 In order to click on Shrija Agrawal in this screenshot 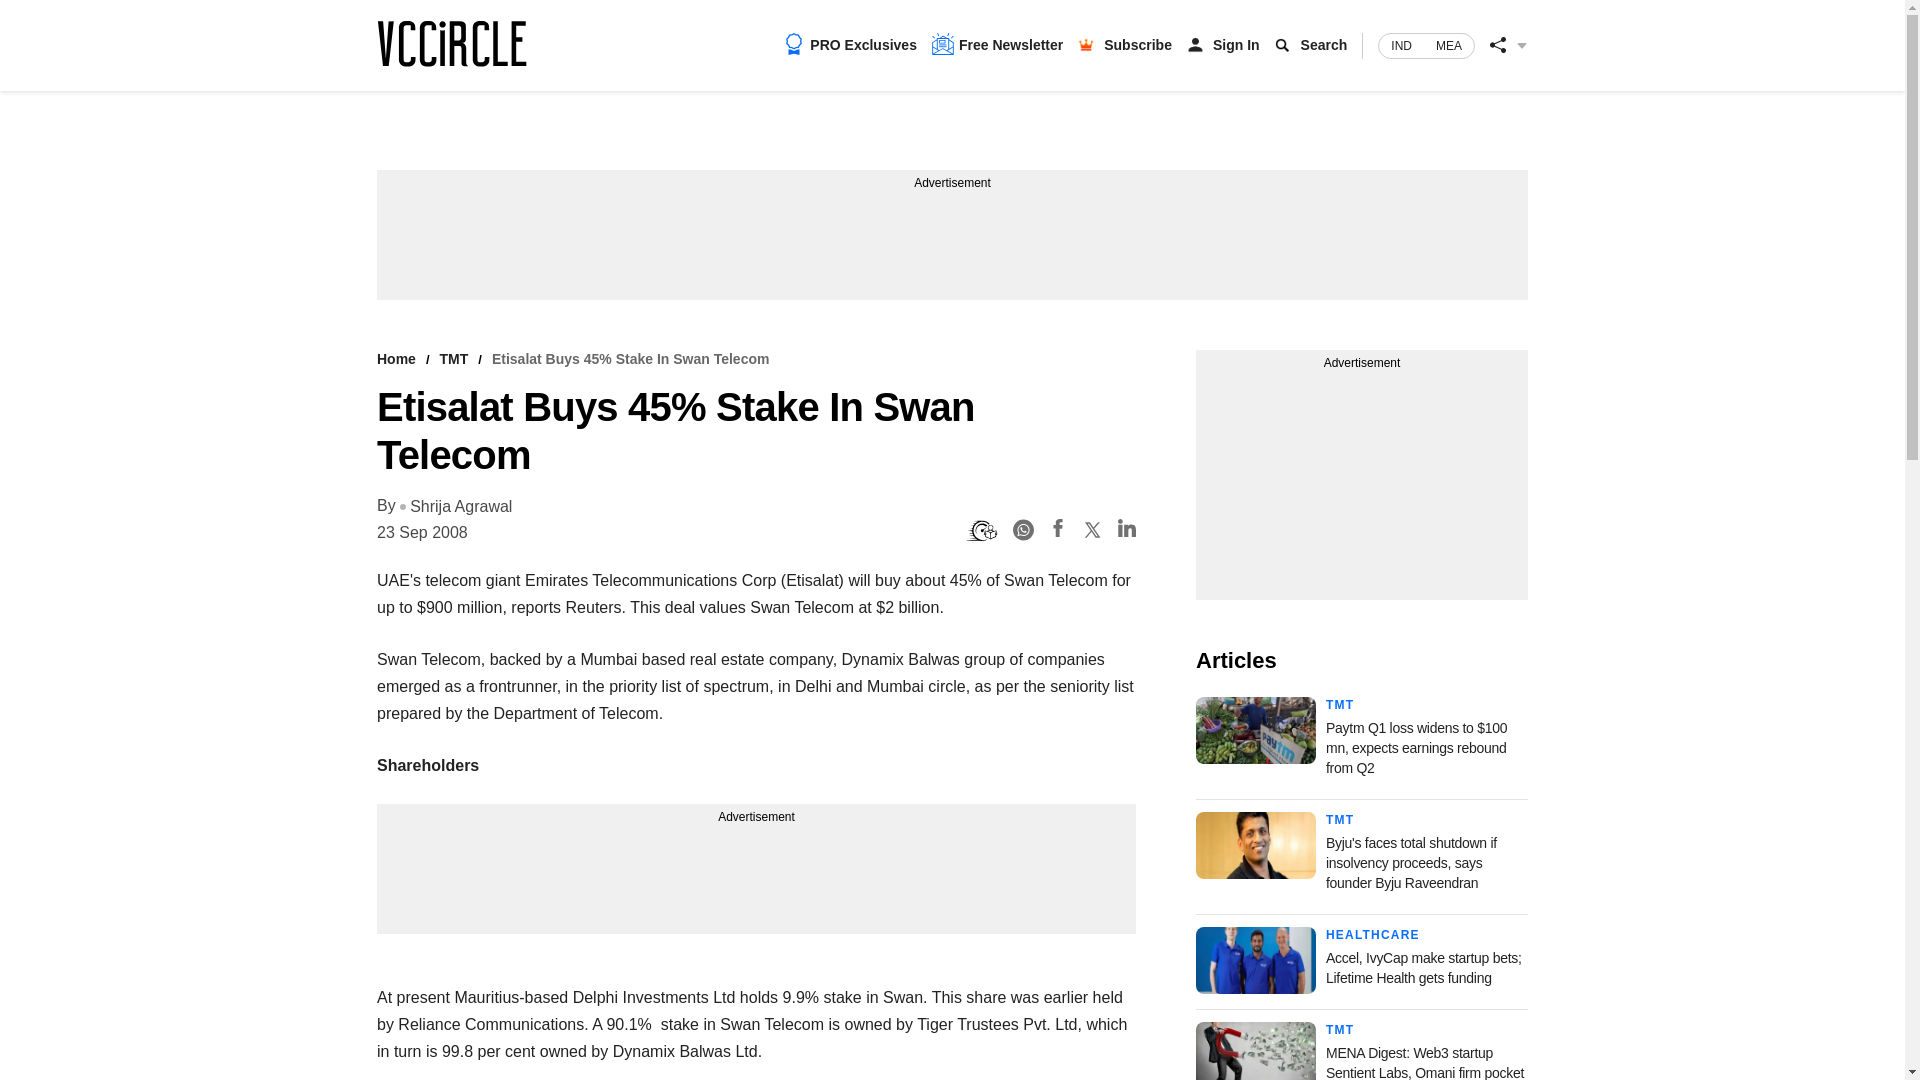, I will do `click(456, 506)`.